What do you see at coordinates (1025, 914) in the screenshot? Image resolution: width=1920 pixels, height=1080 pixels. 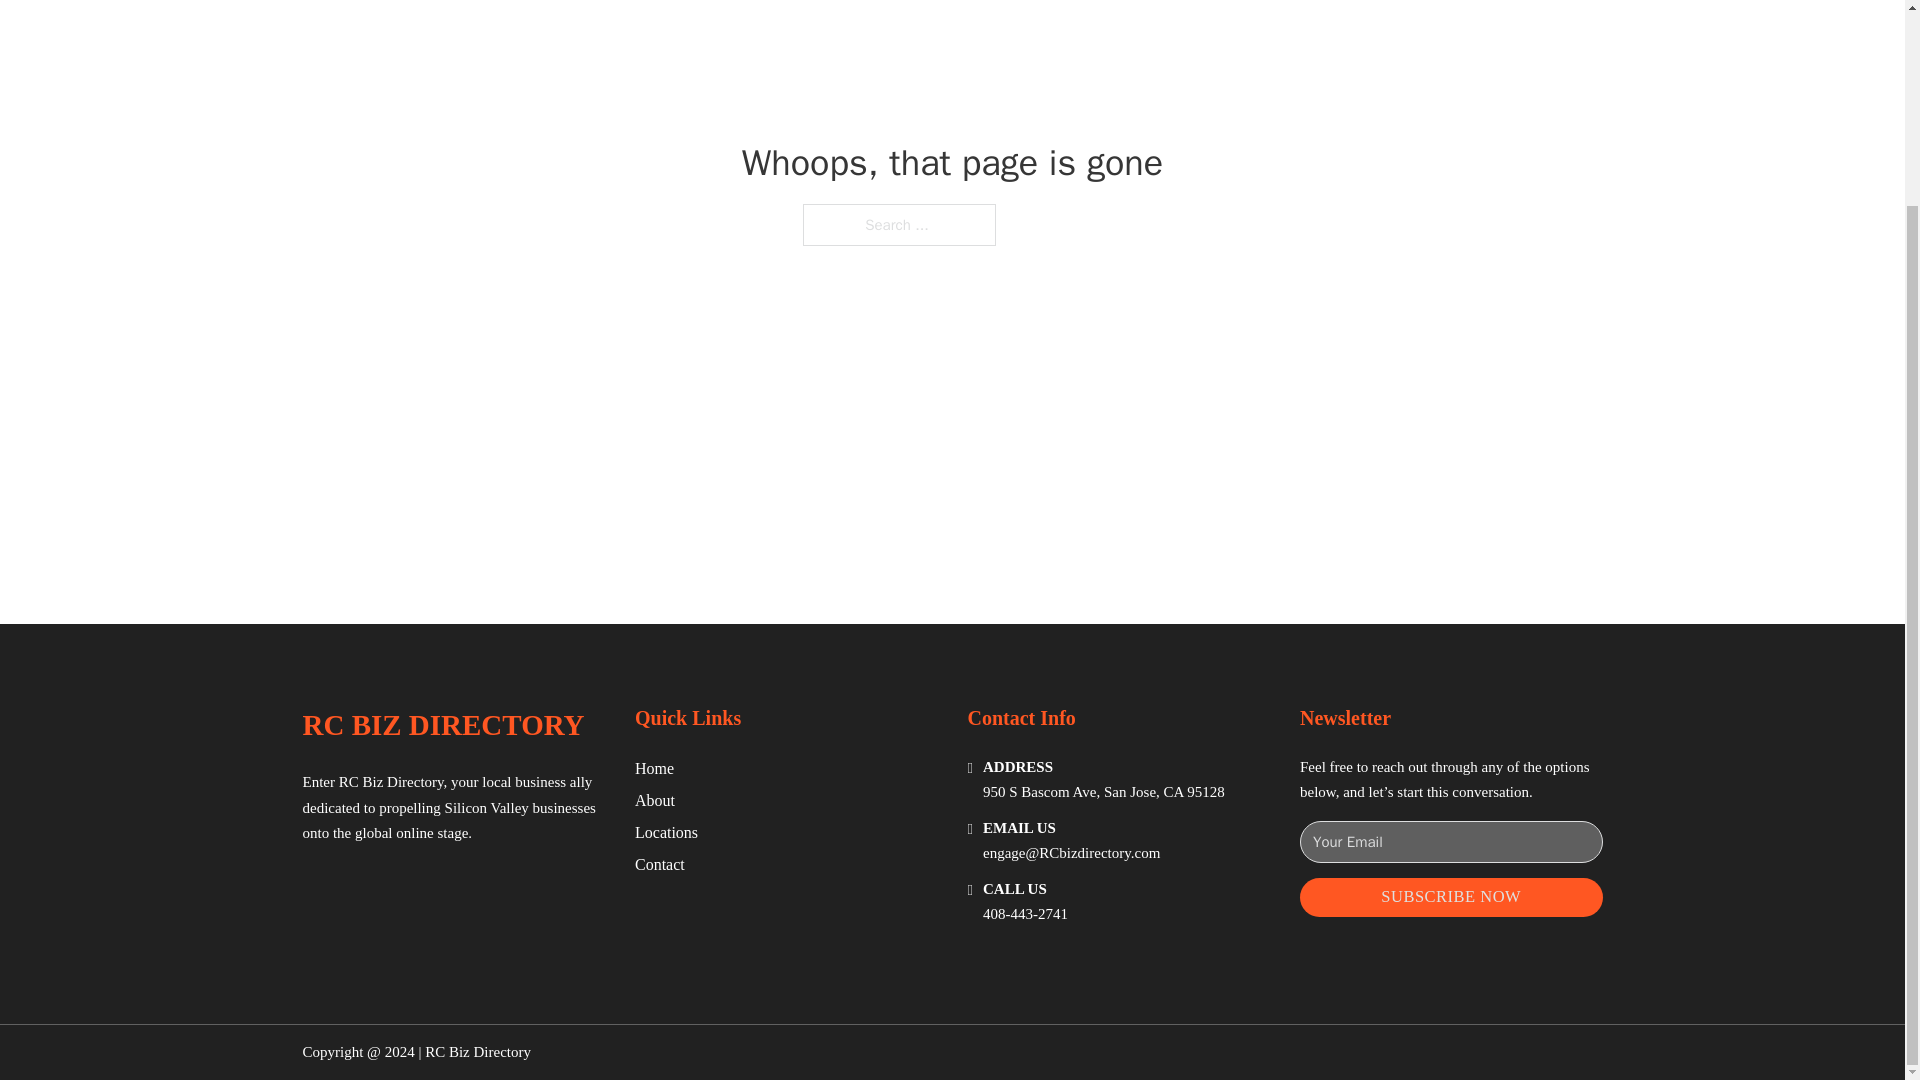 I see `408-443-2741` at bounding box center [1025, 914].